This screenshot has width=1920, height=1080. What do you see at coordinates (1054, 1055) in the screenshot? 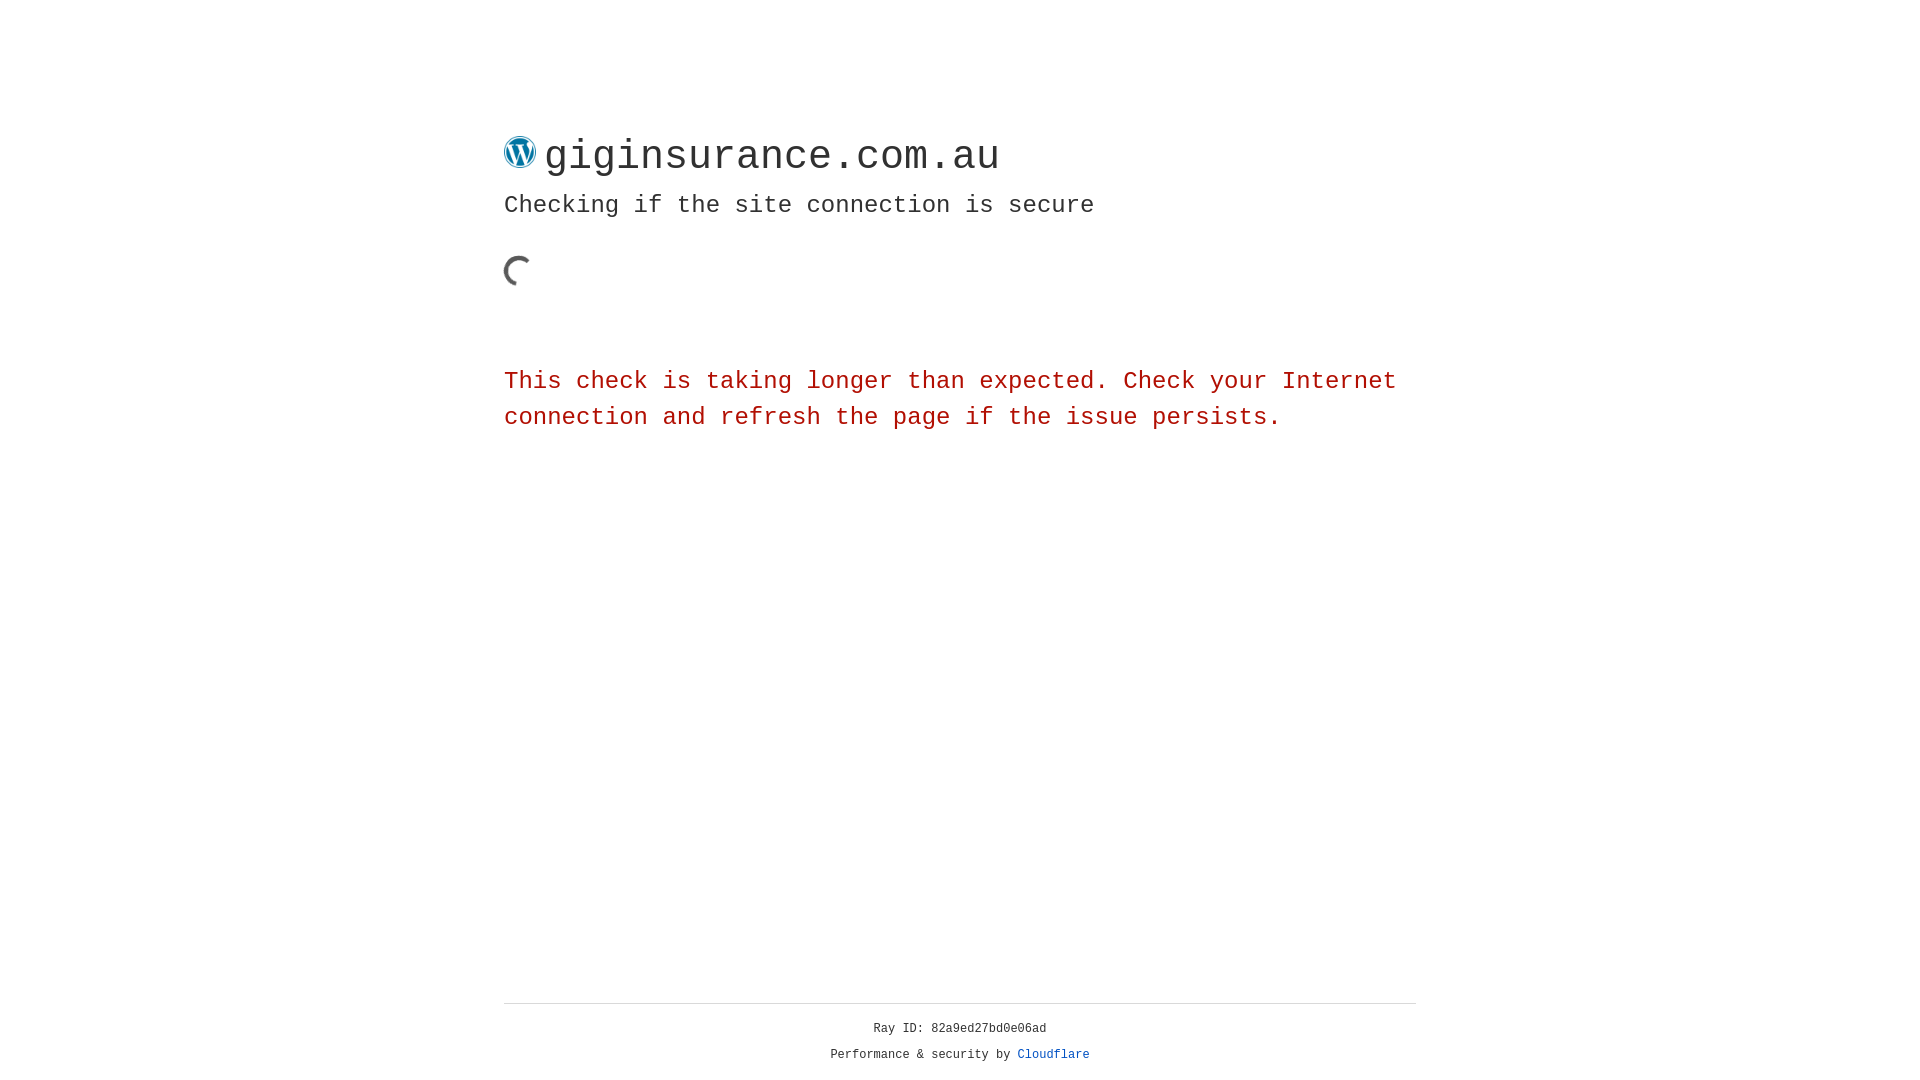
I see `Cloudflare` at bounding box center [1054, 1055].